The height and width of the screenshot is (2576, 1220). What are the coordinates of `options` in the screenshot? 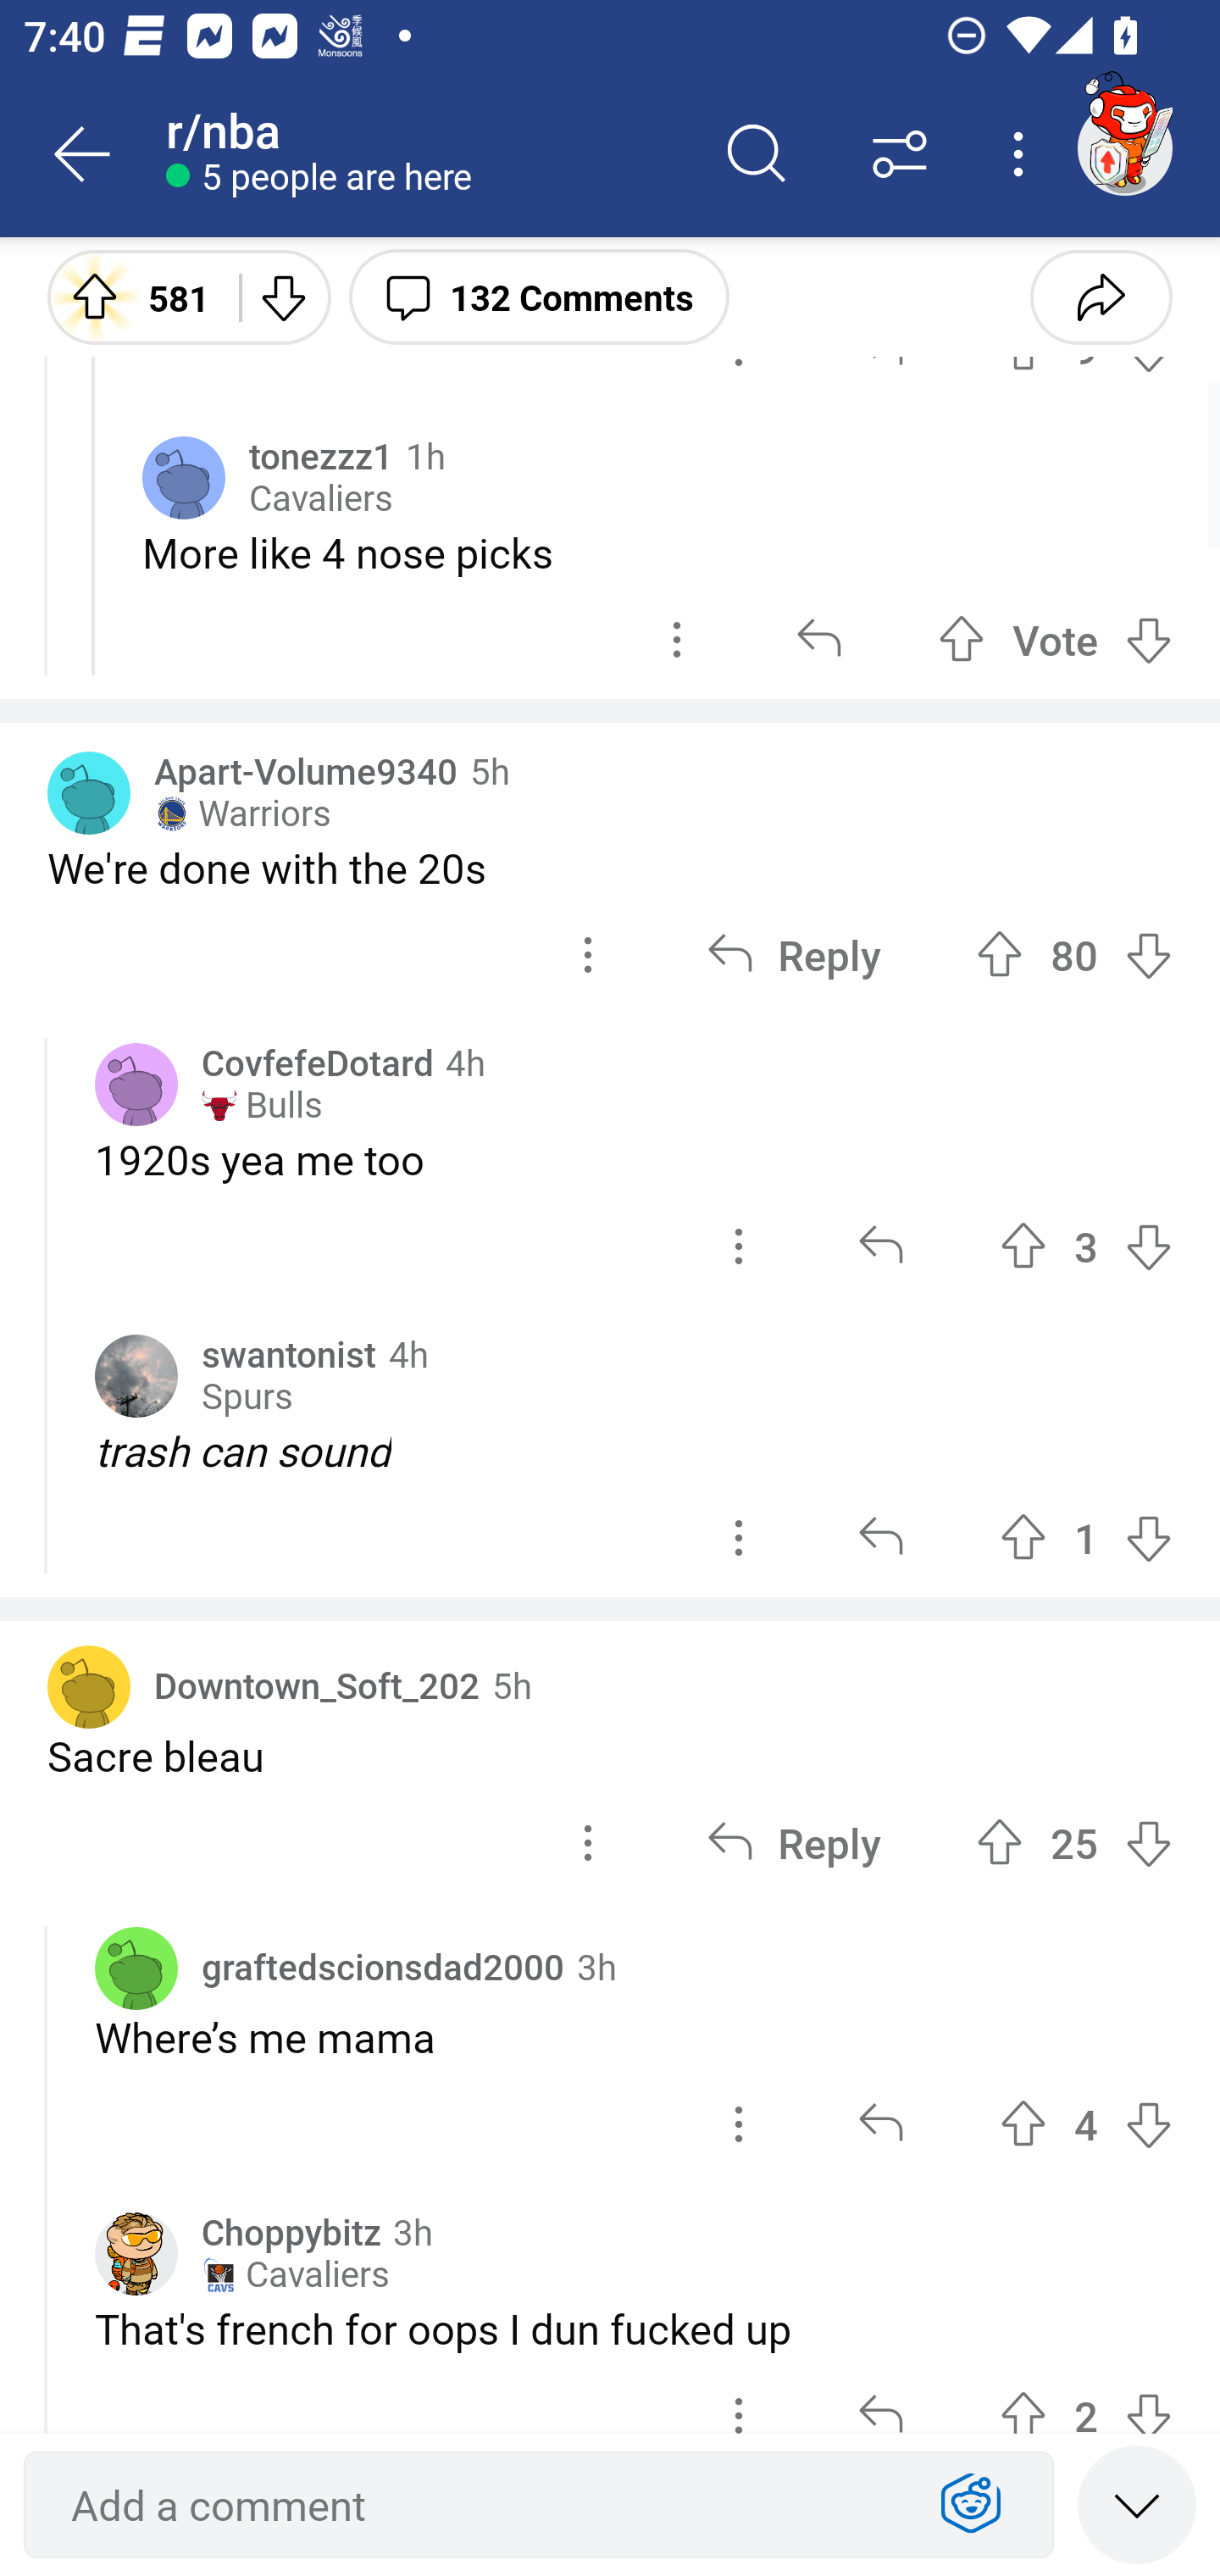 It's located at (588, 955).